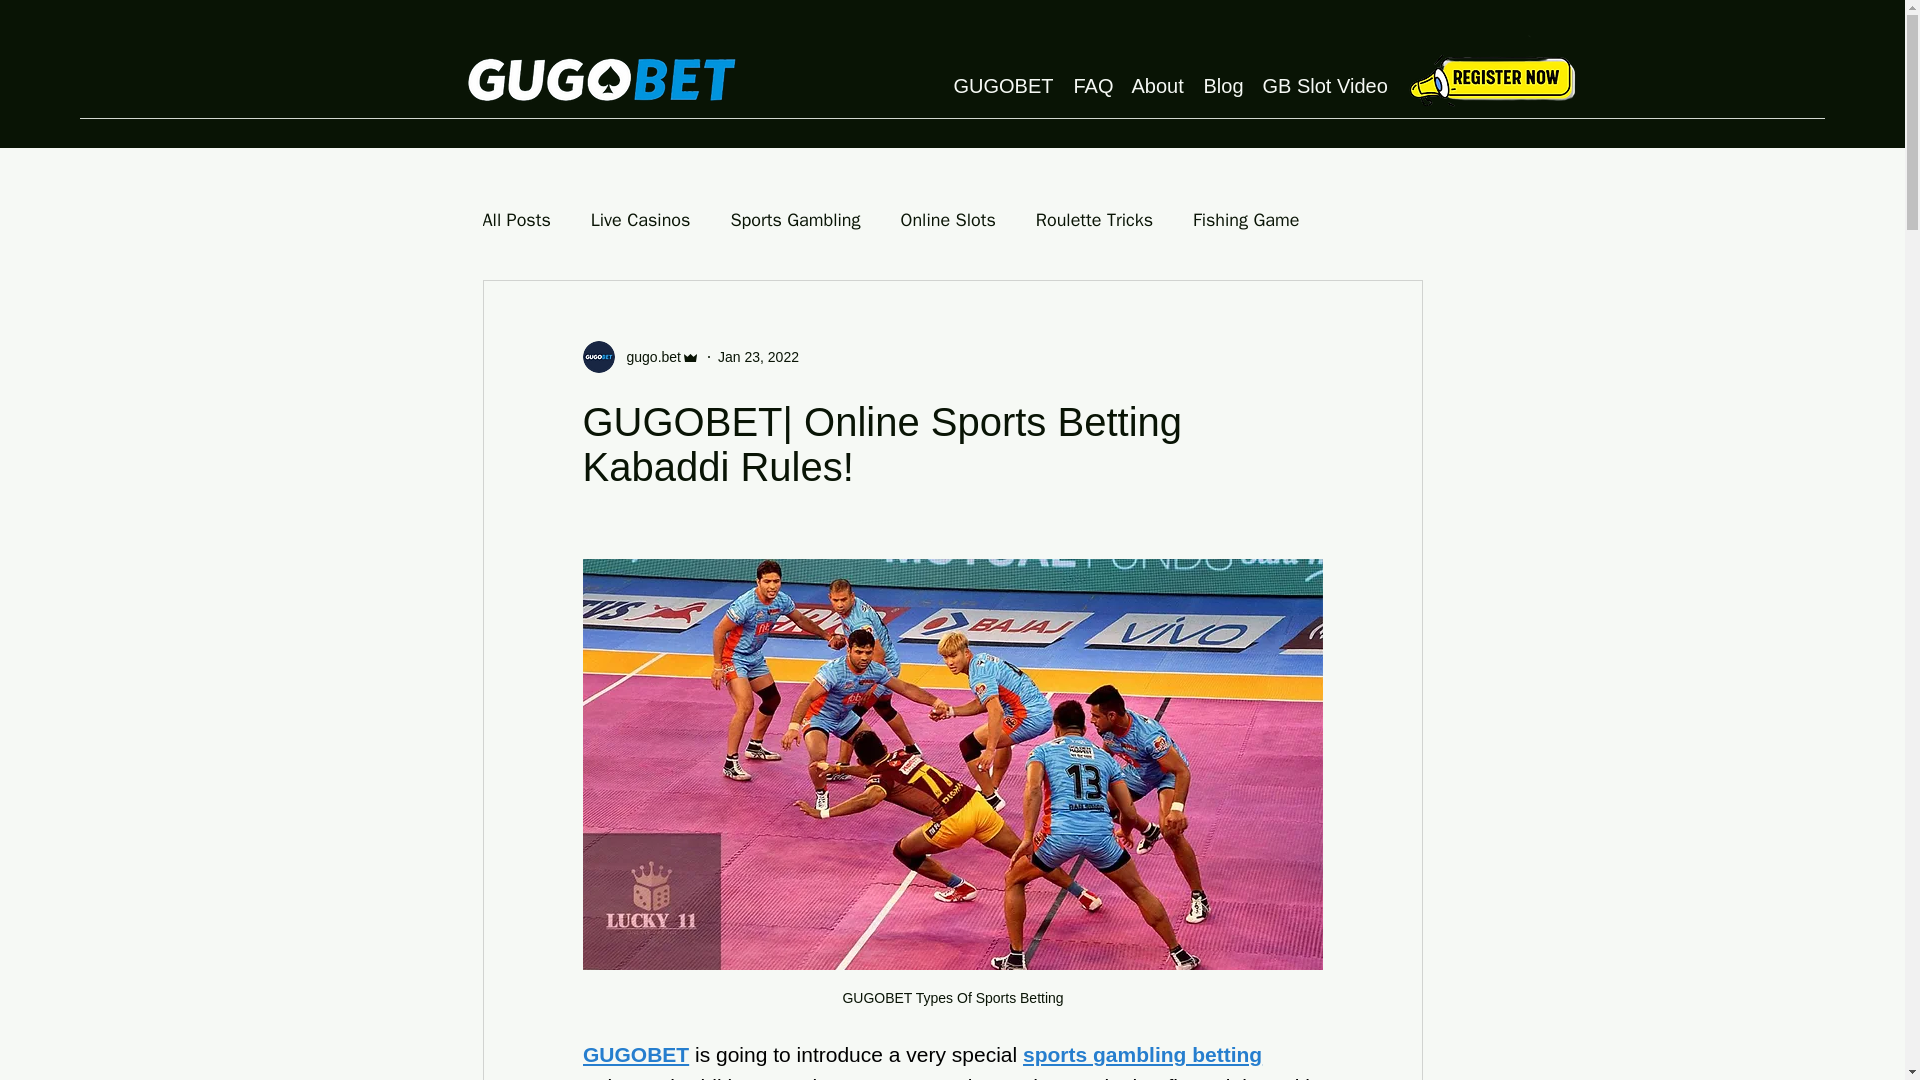  I want to click on GUGOBET, so click(634, 1054).